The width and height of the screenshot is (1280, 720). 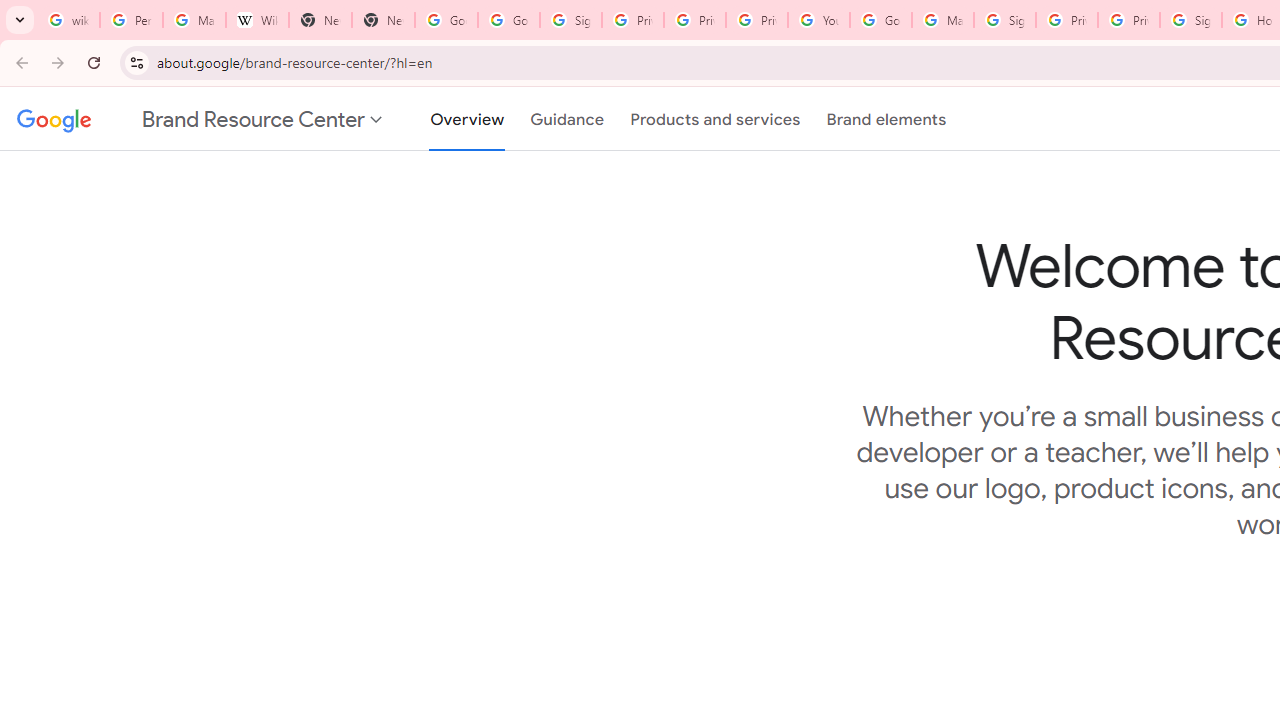 What do you see at coordinates (200, 119) in the screenshot?
I see `Google site switcher` at bounding box center [200, 119].